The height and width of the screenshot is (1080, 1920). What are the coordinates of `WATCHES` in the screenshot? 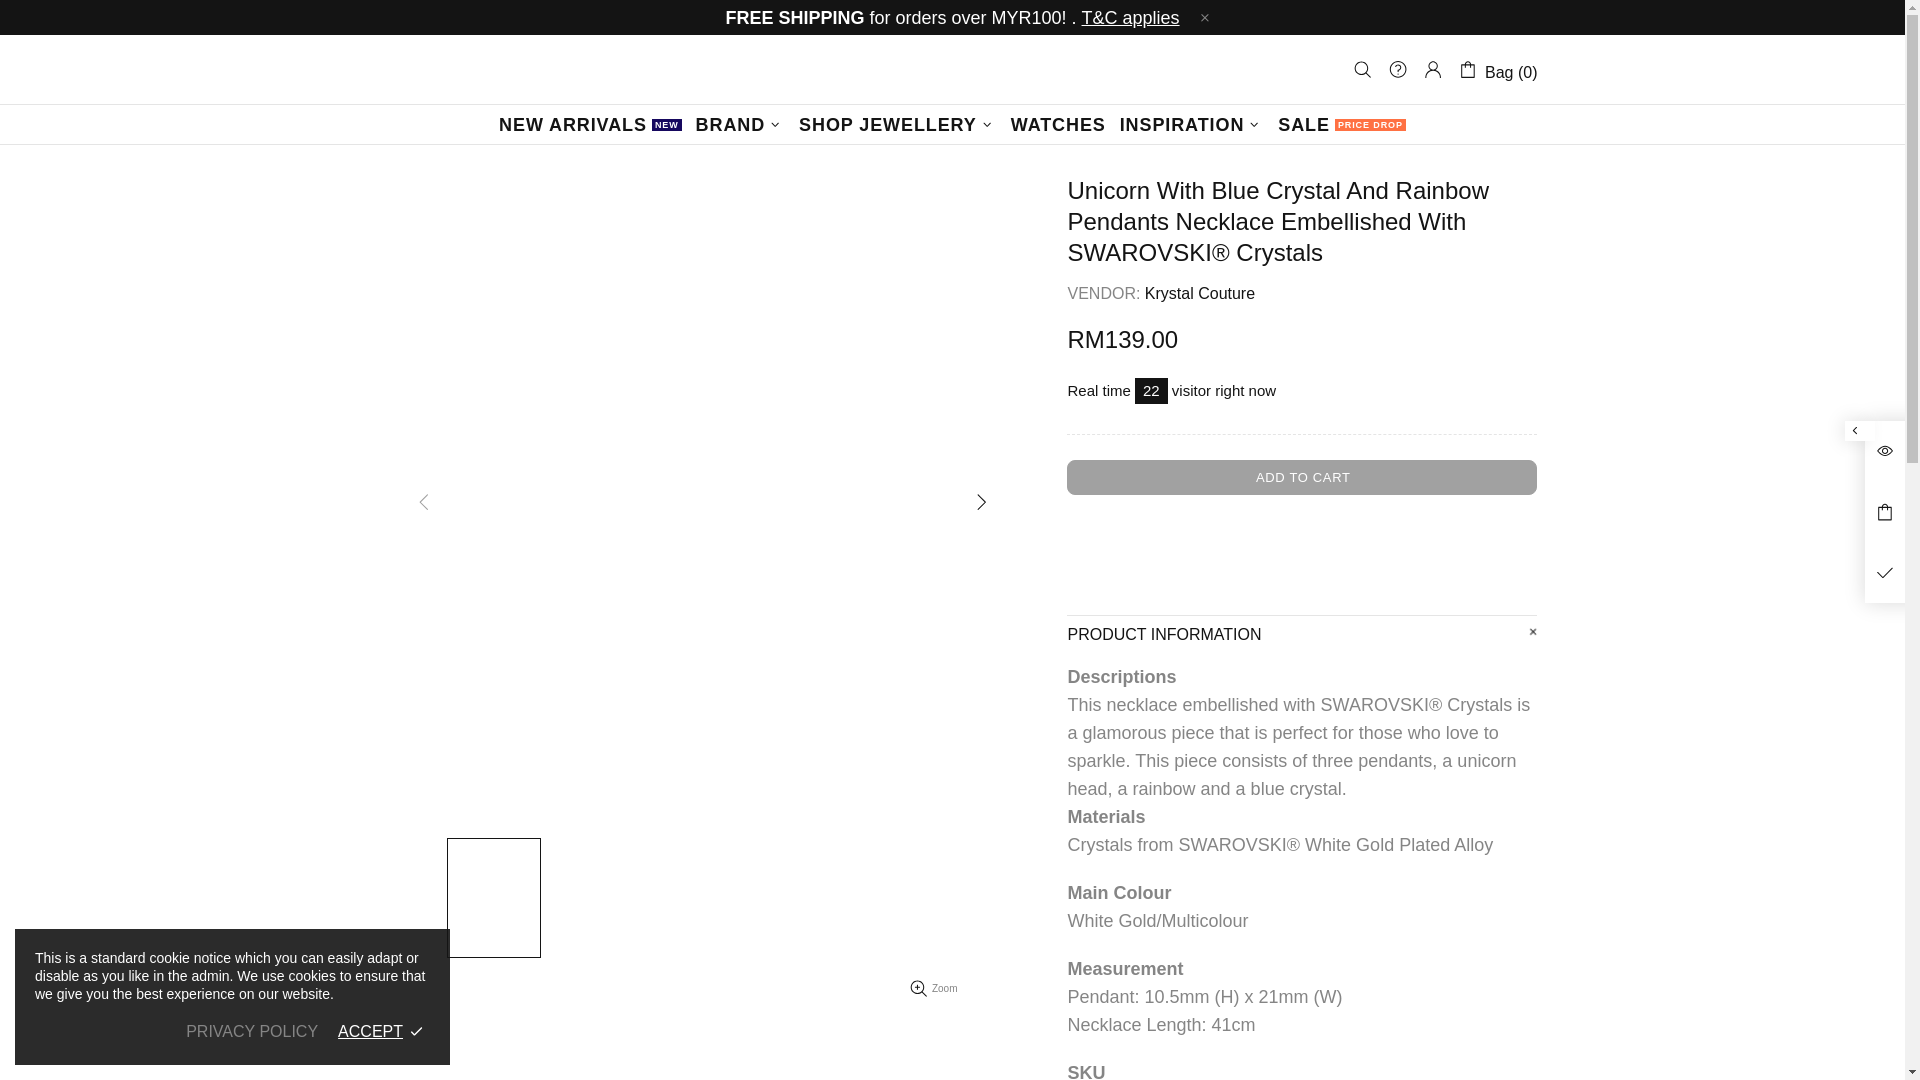 It's located at (590, 124).